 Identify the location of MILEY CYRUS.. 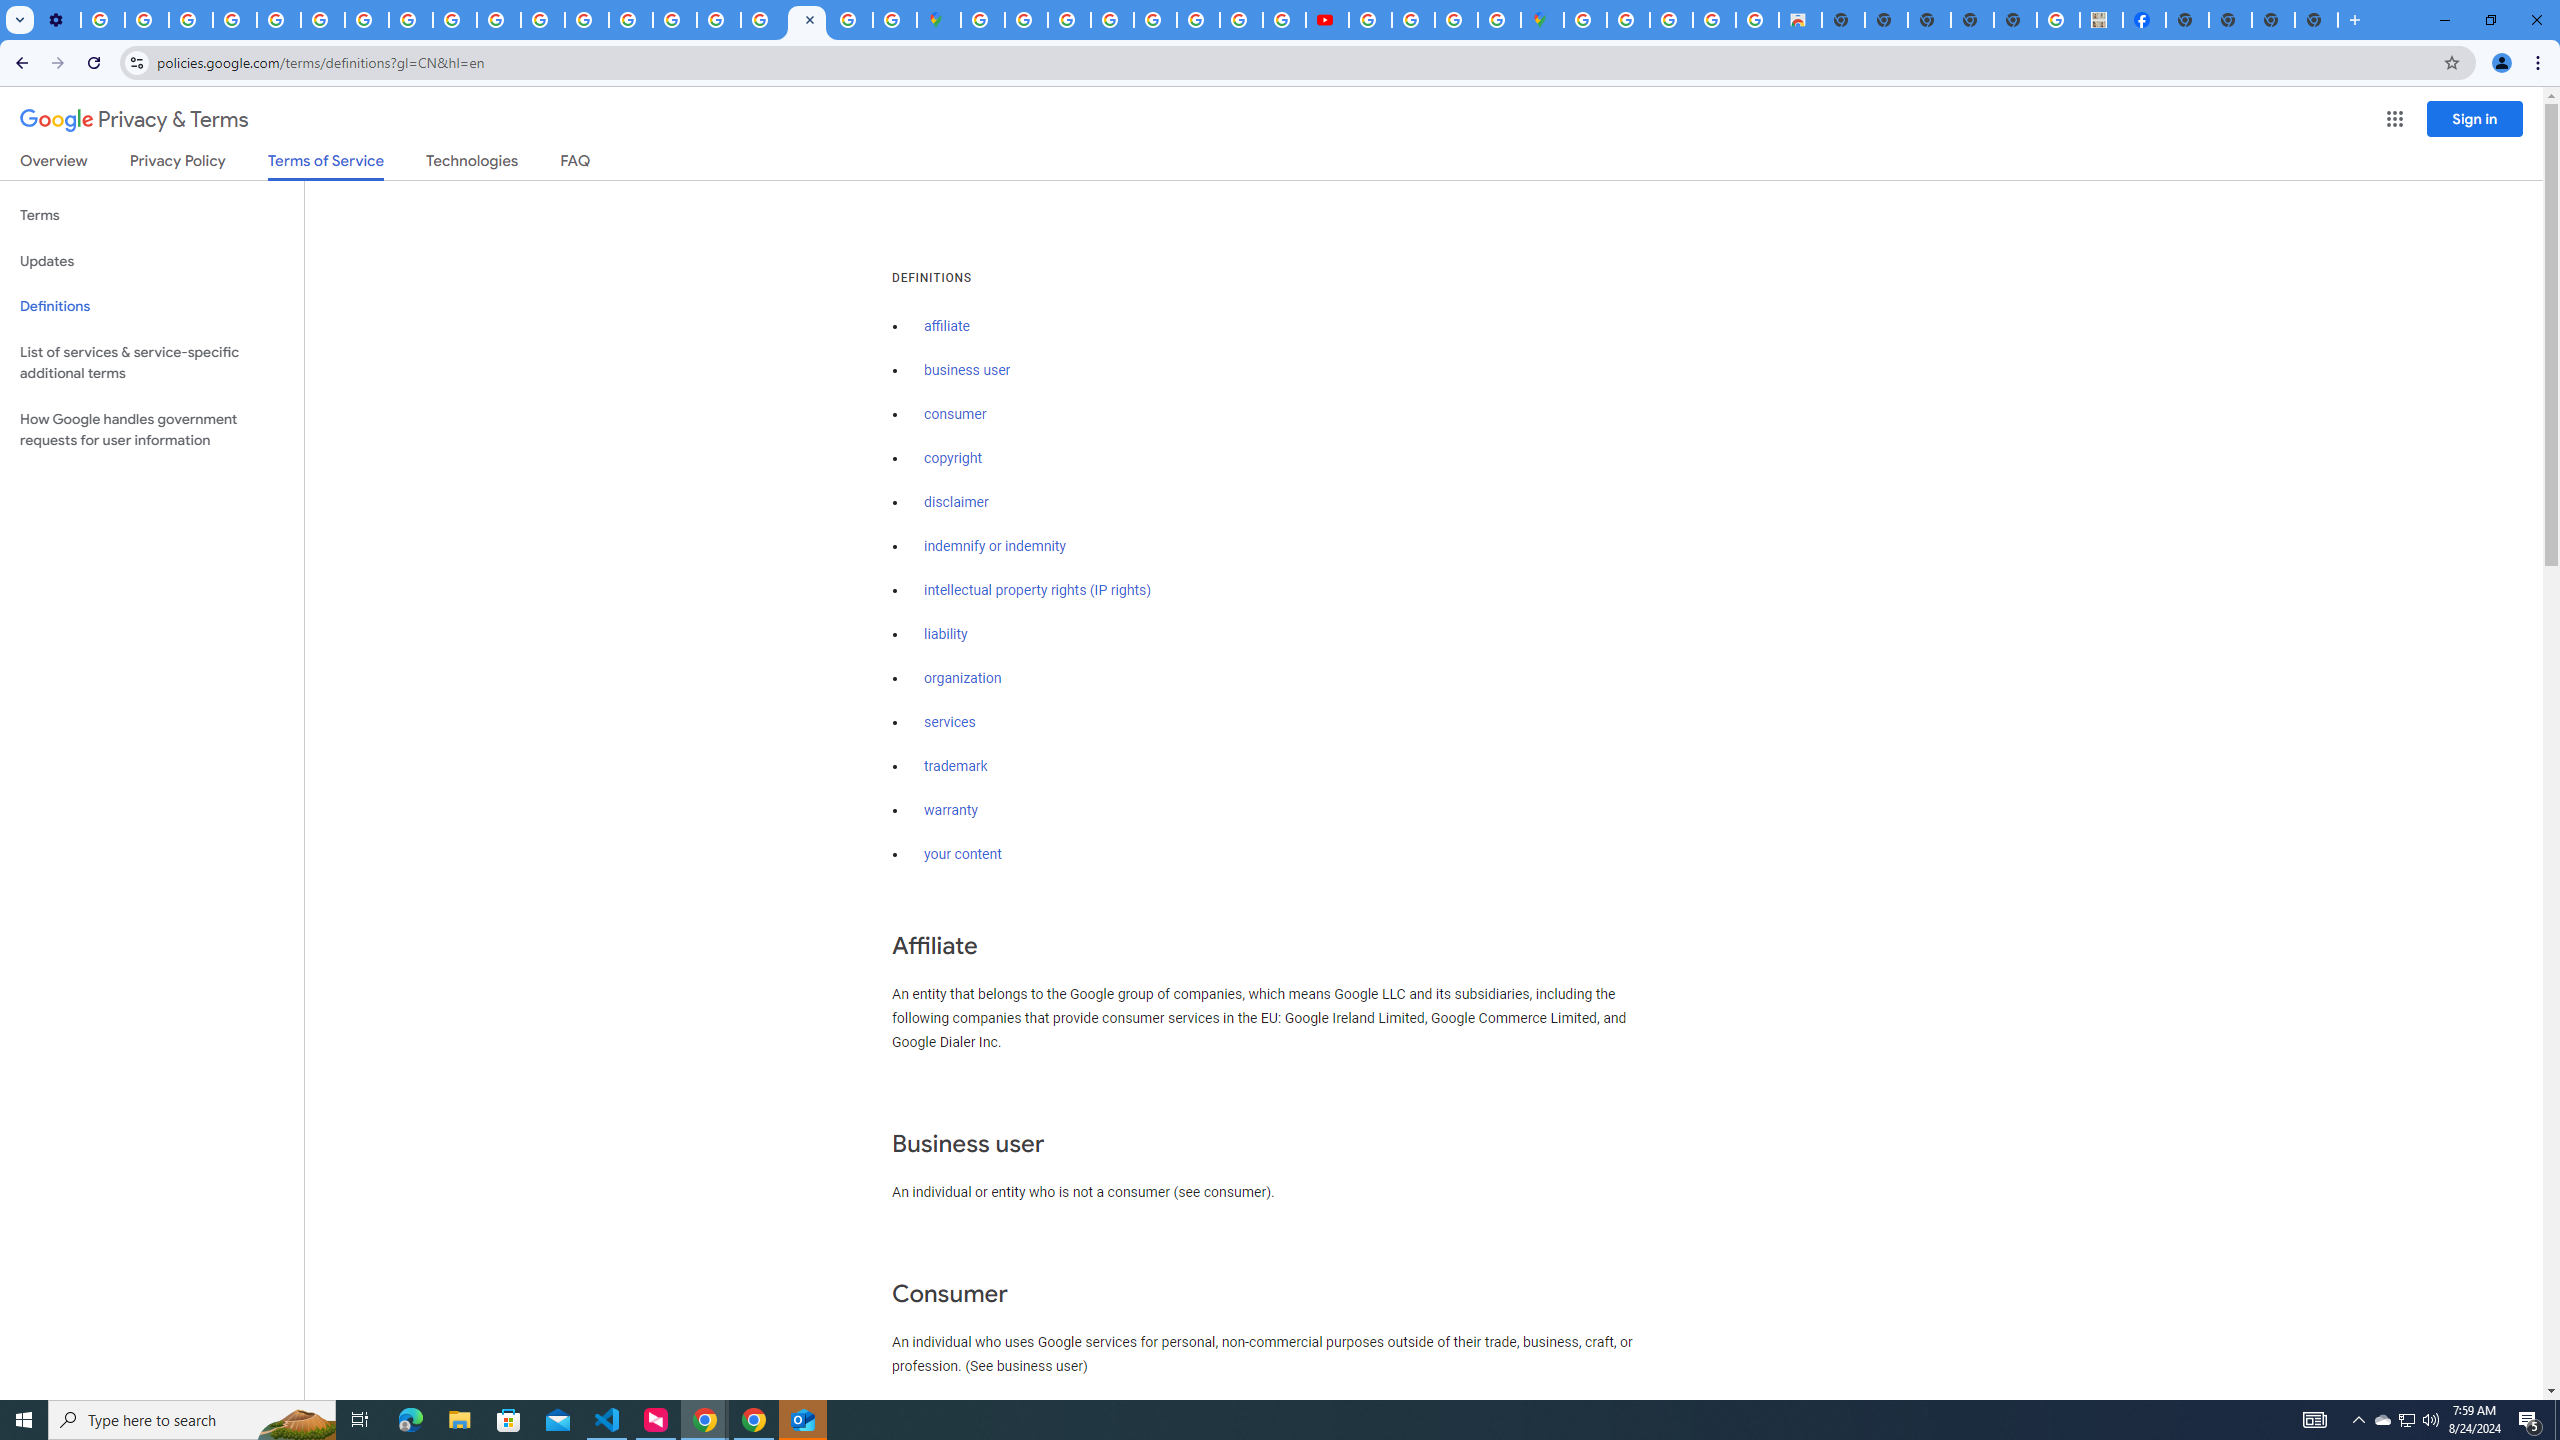
(2102, 20).